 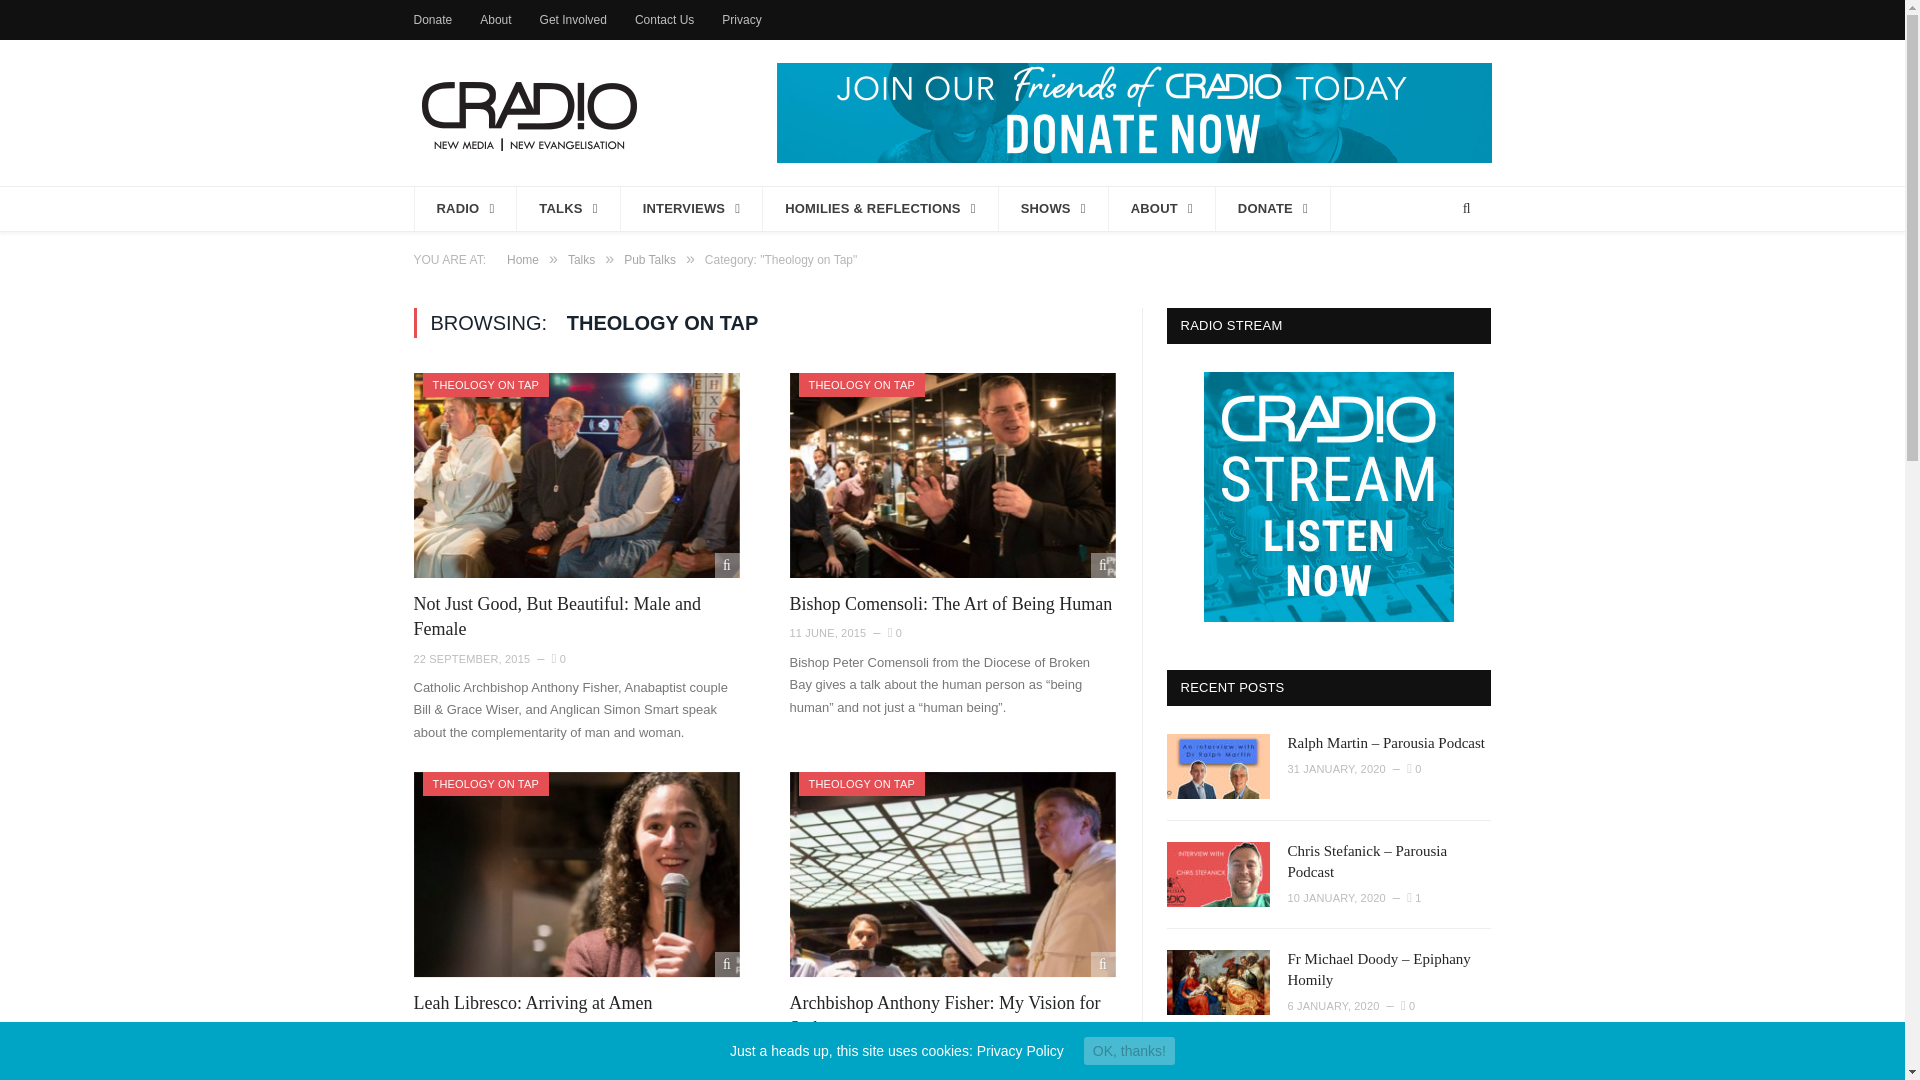 What do you see at coordinates (572, 20) in the screenshot?
I see `Get Involved` at bounding box center [572, 20].